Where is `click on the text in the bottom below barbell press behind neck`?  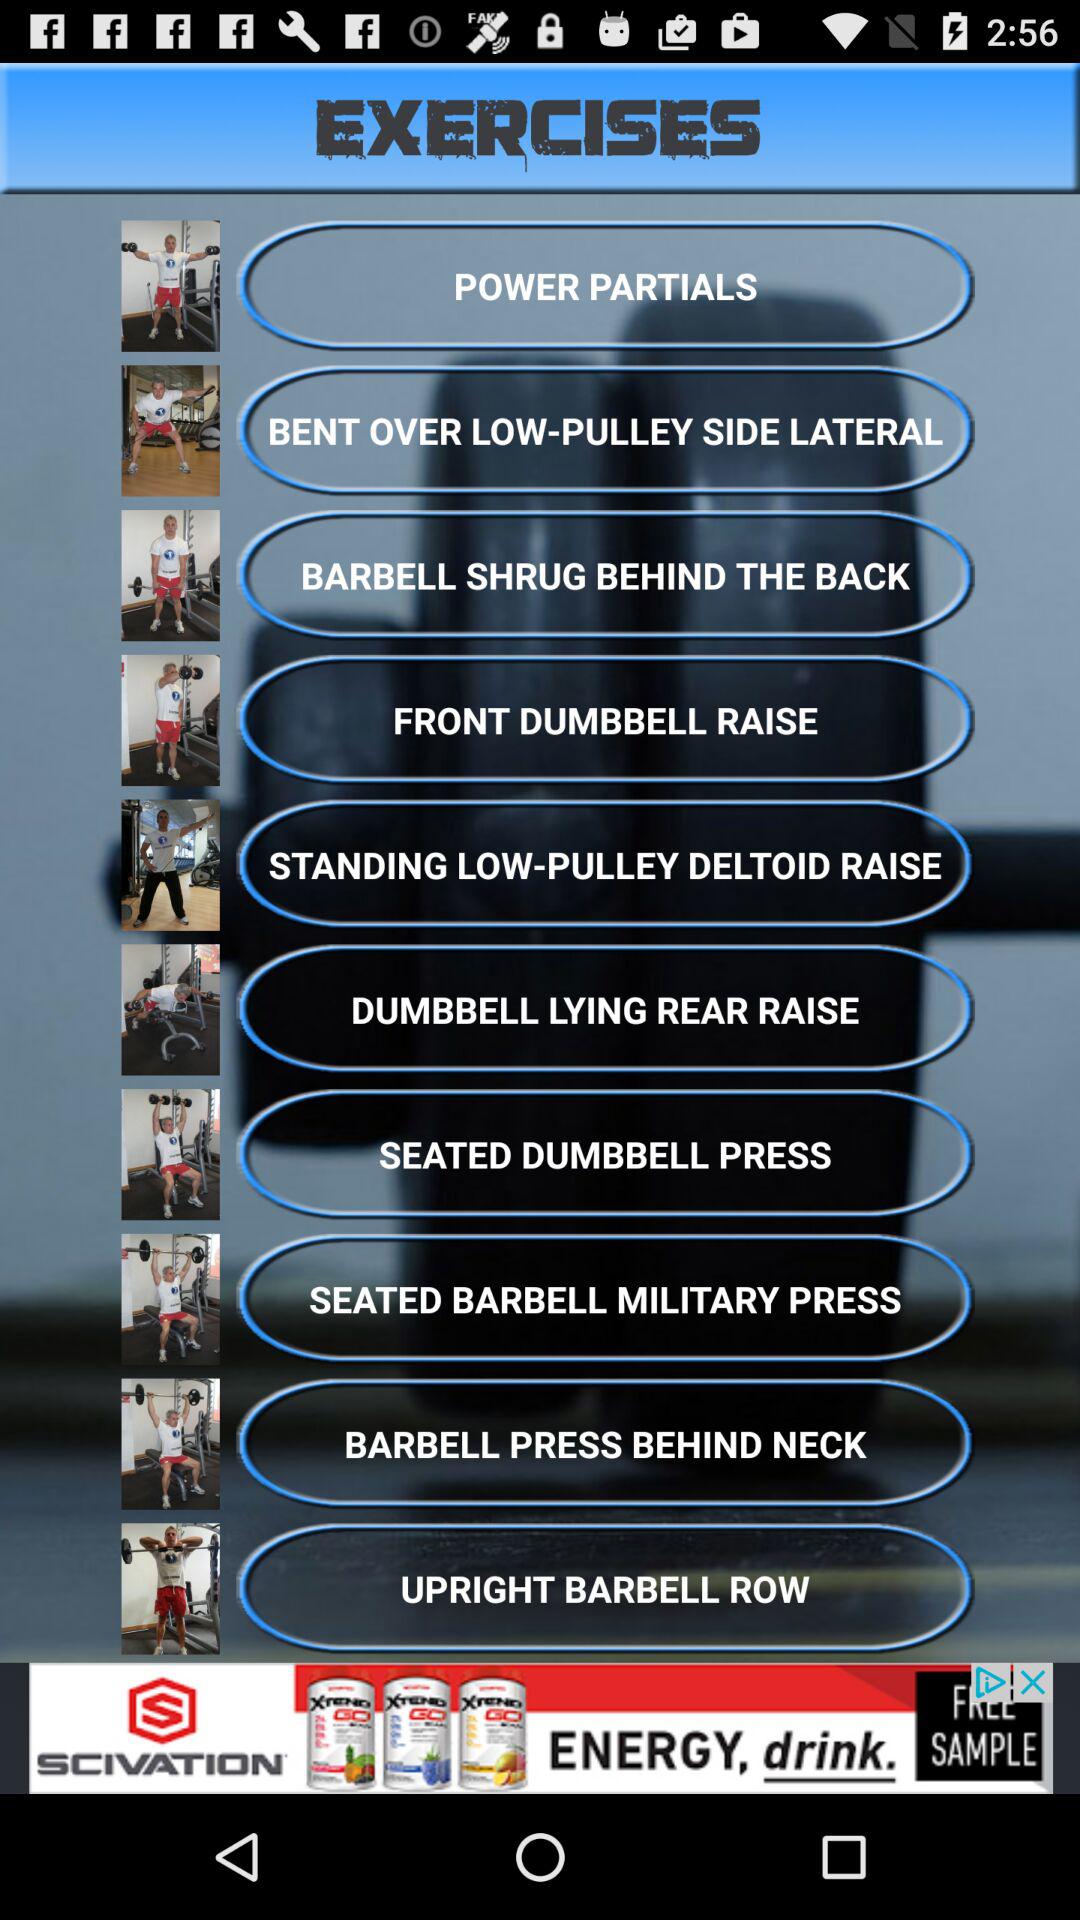
click on the text in the bottom below barbell press behind neck is located at coordinates (606, 1588).